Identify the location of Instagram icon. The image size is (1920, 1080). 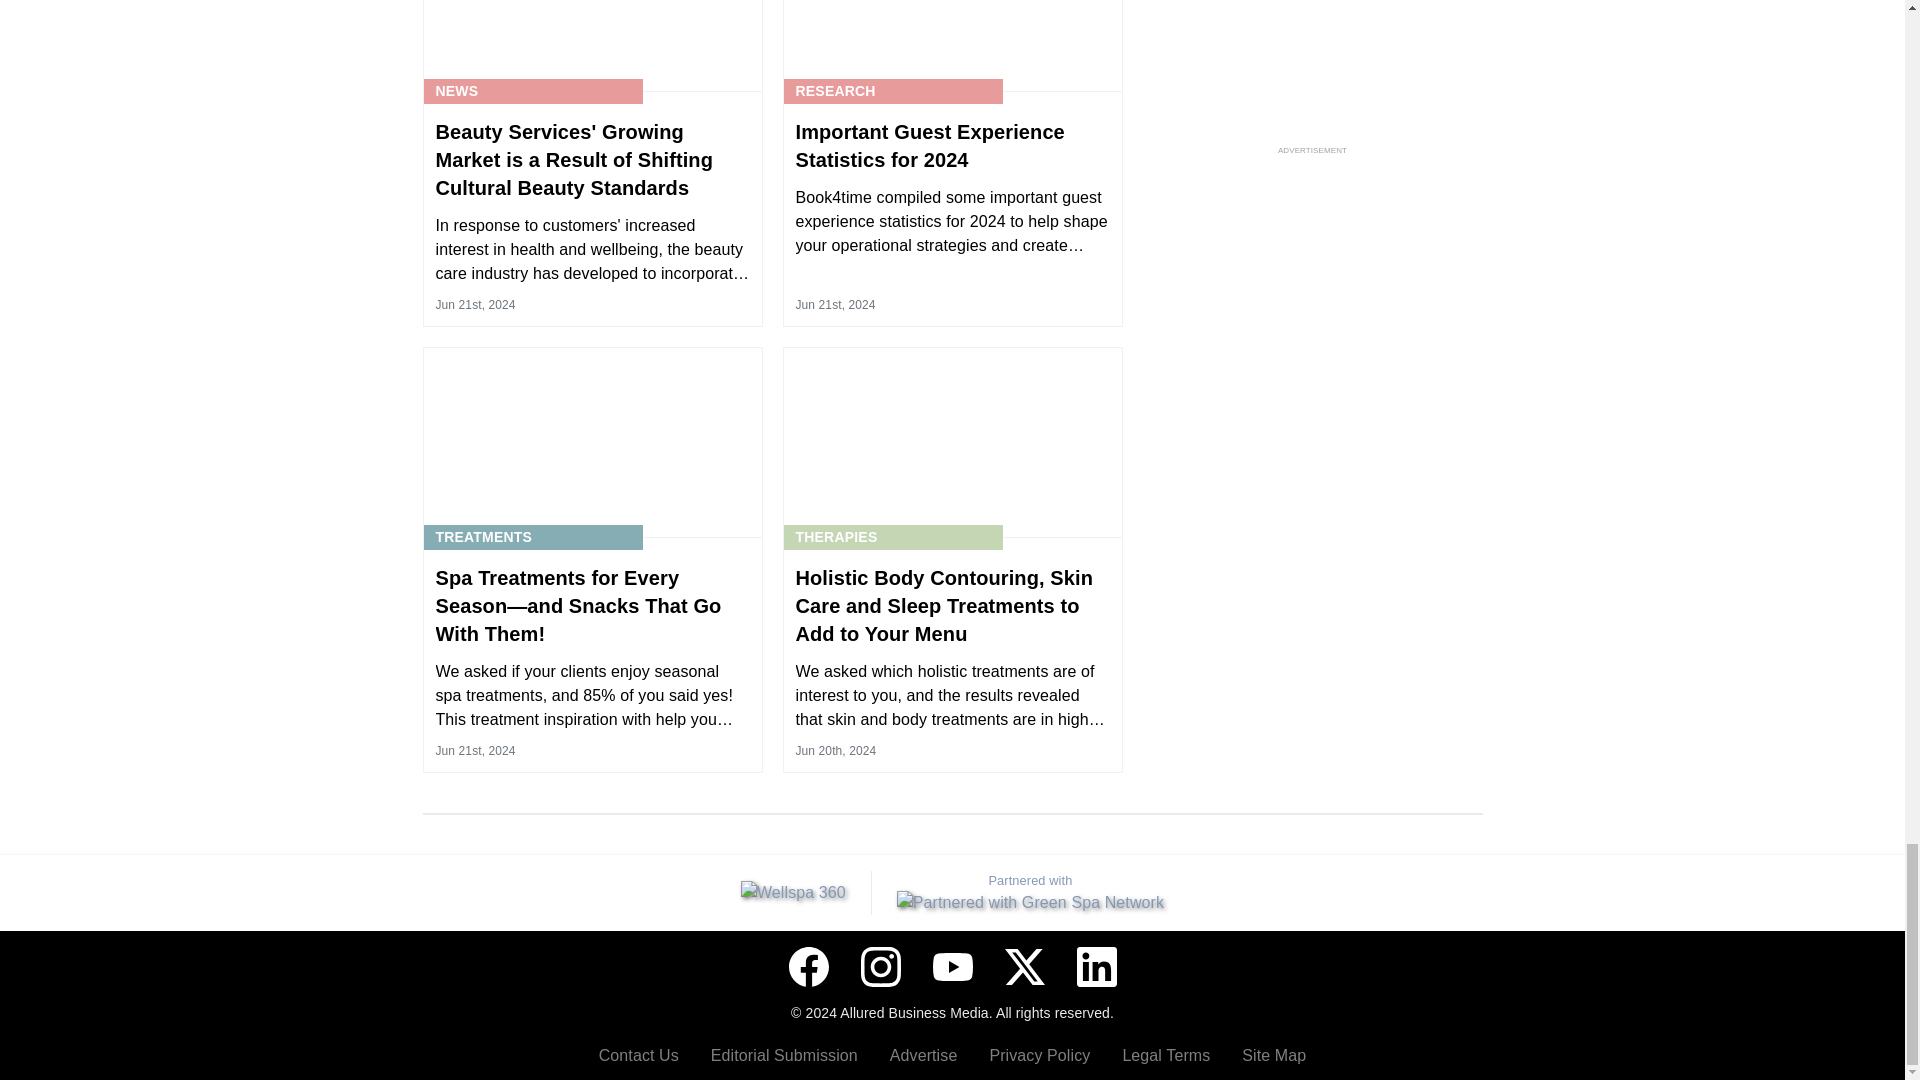
(880, 967).